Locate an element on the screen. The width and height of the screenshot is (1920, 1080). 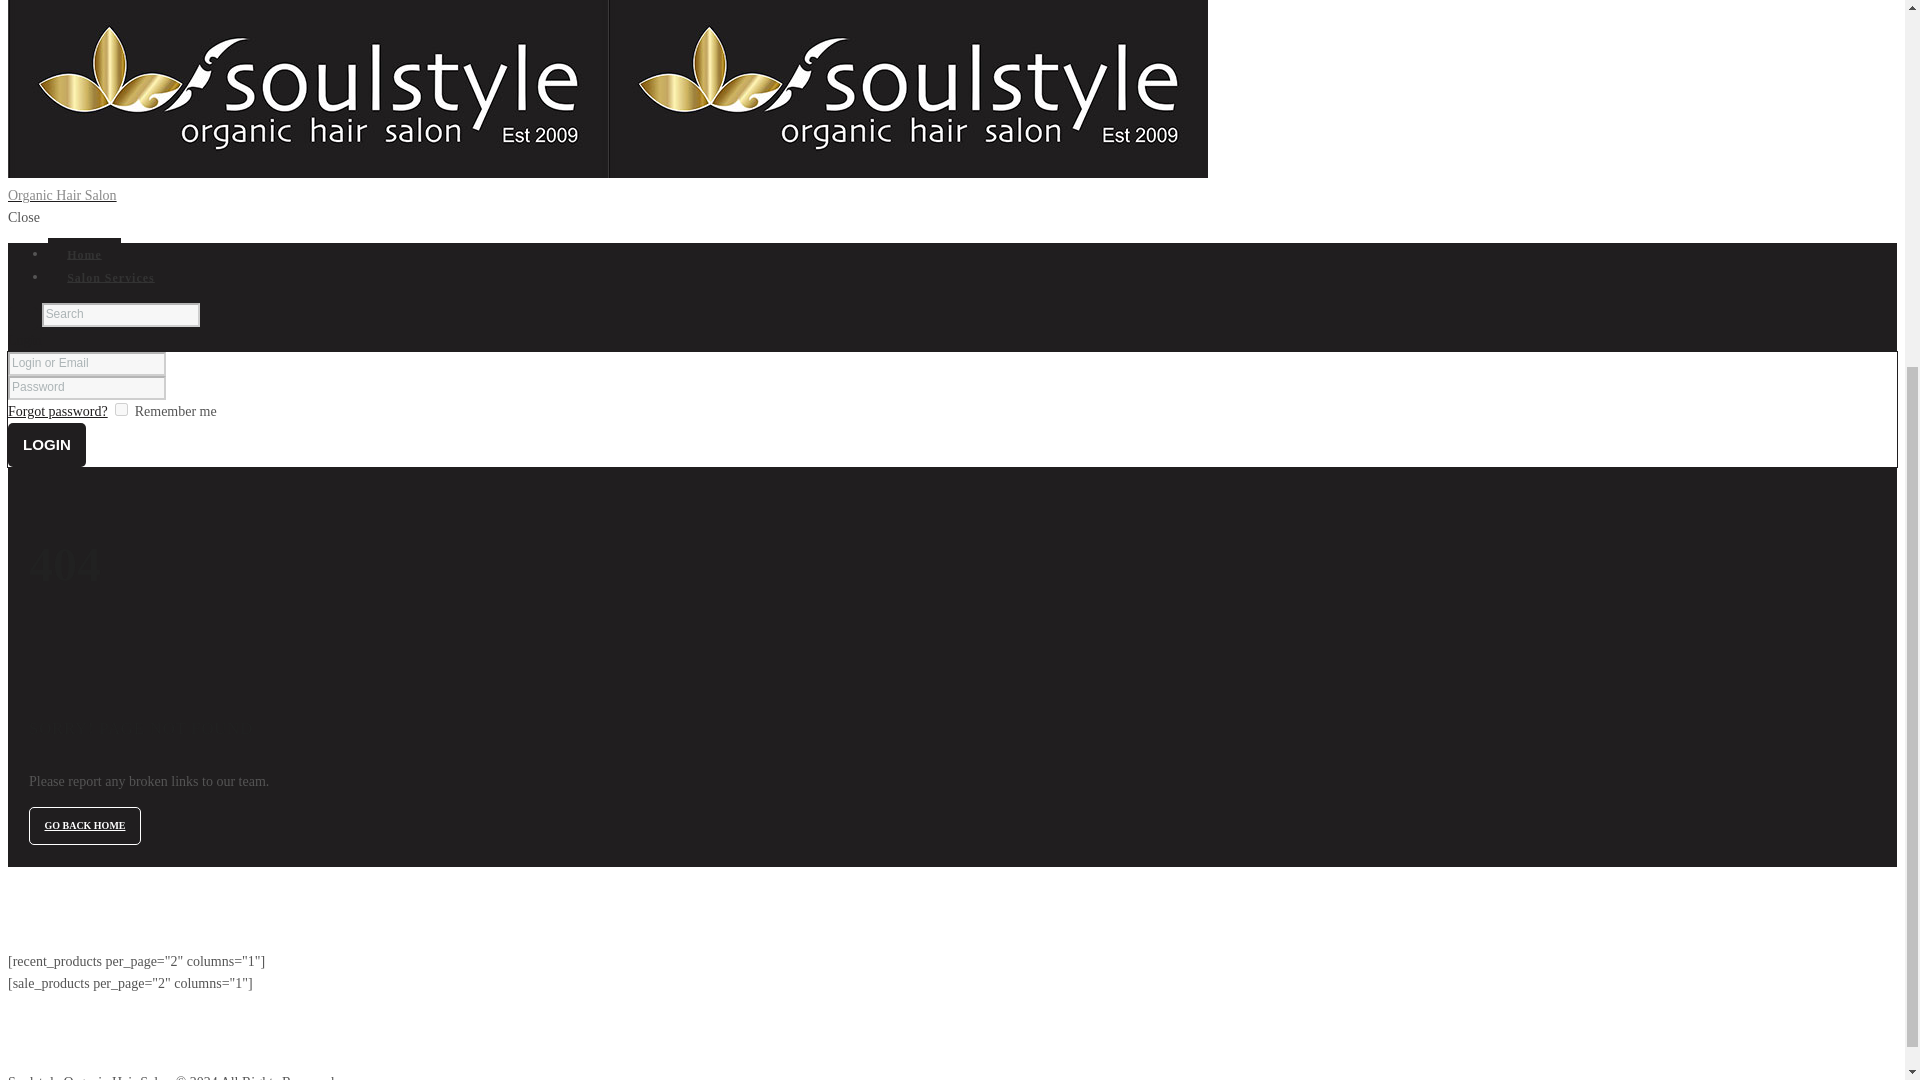
Salon Services is located at coordinates (111, 277).